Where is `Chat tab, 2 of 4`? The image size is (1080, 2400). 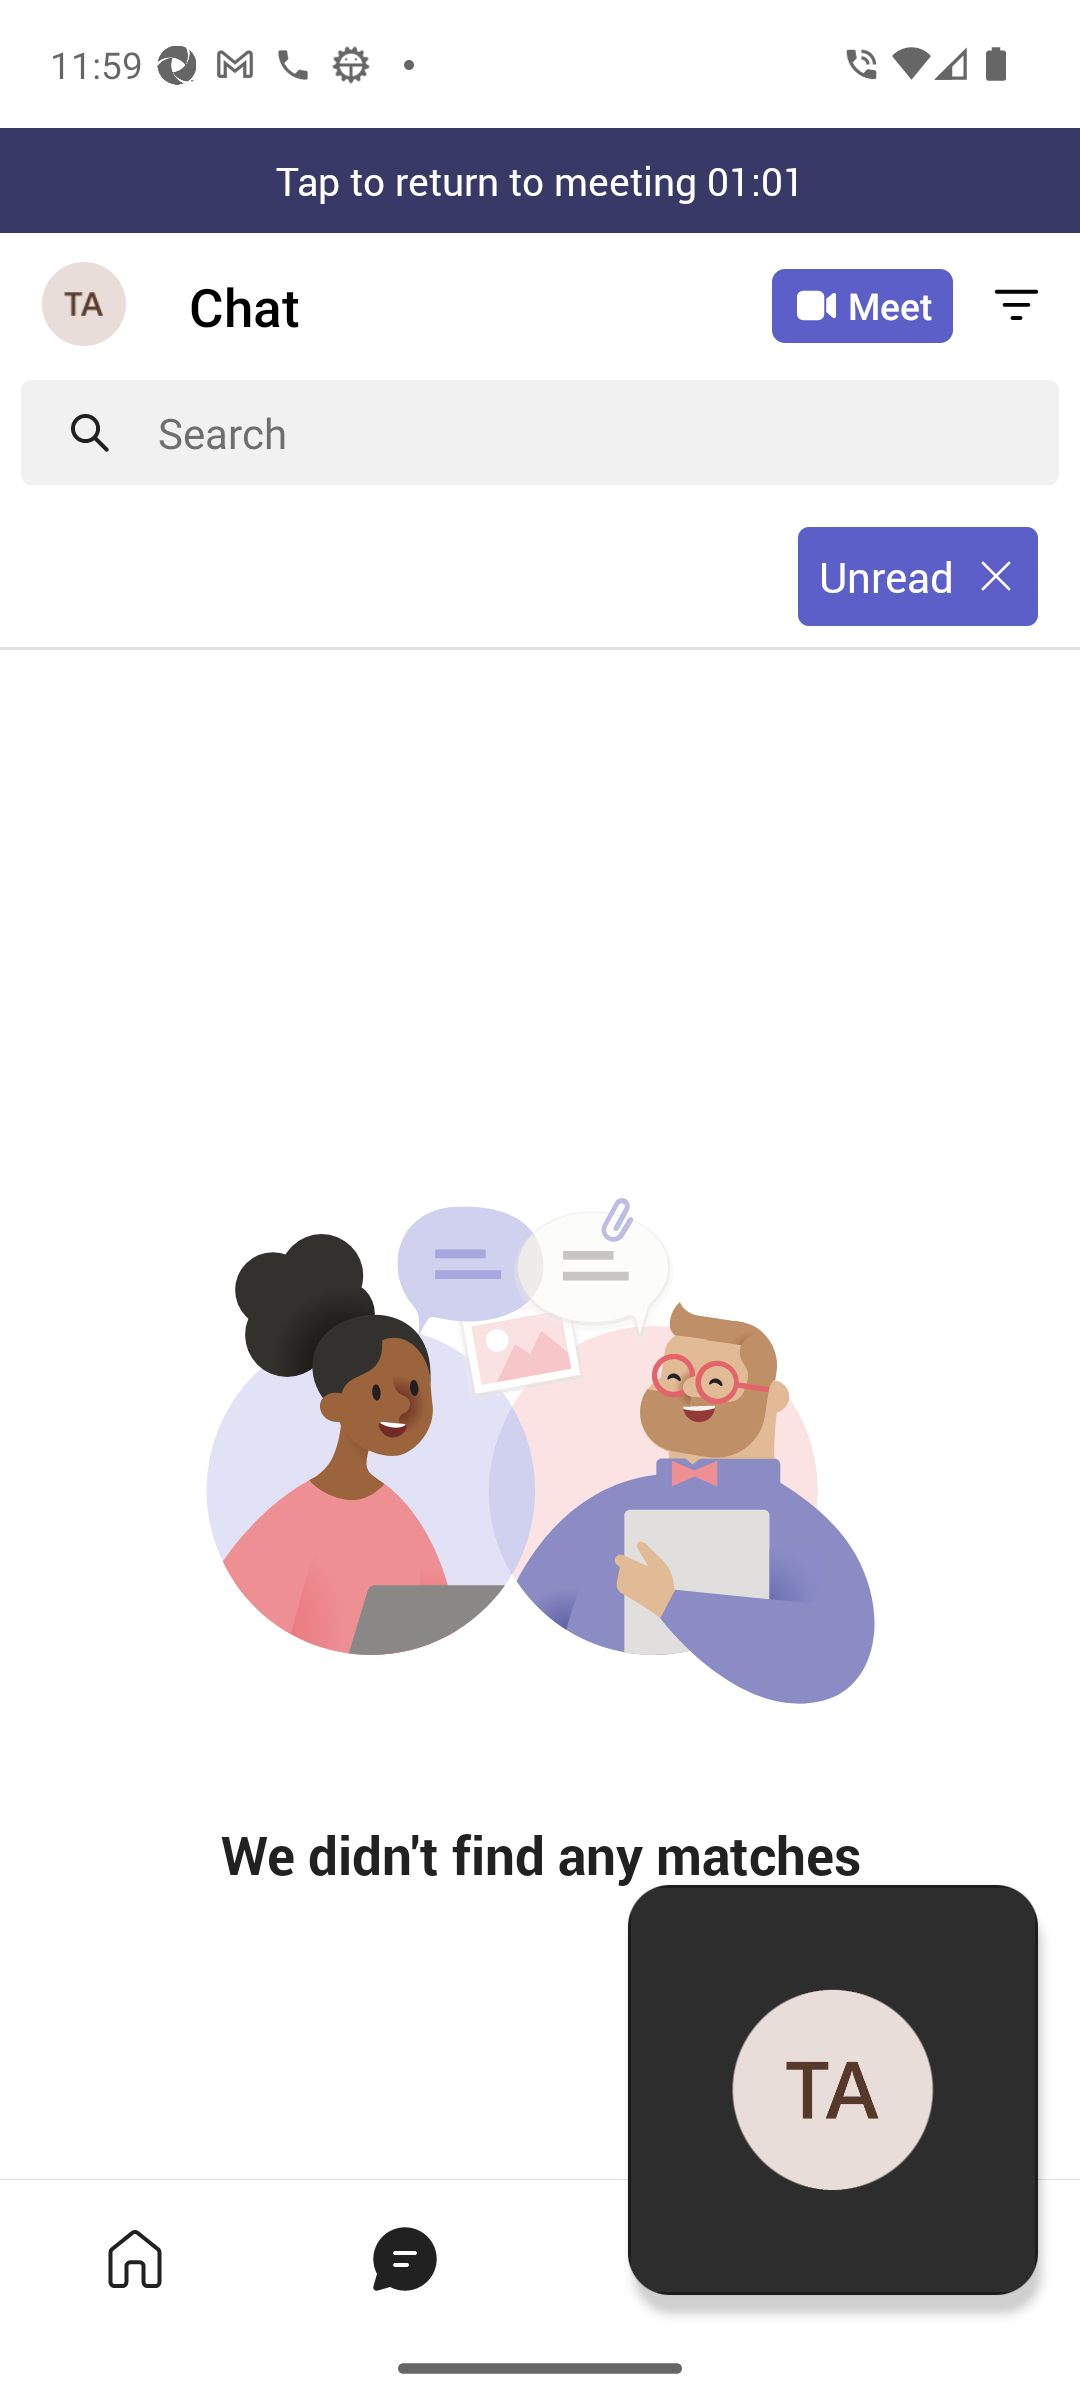 Chat tab, 2 of 4 is located at coordinates (404, 2258).